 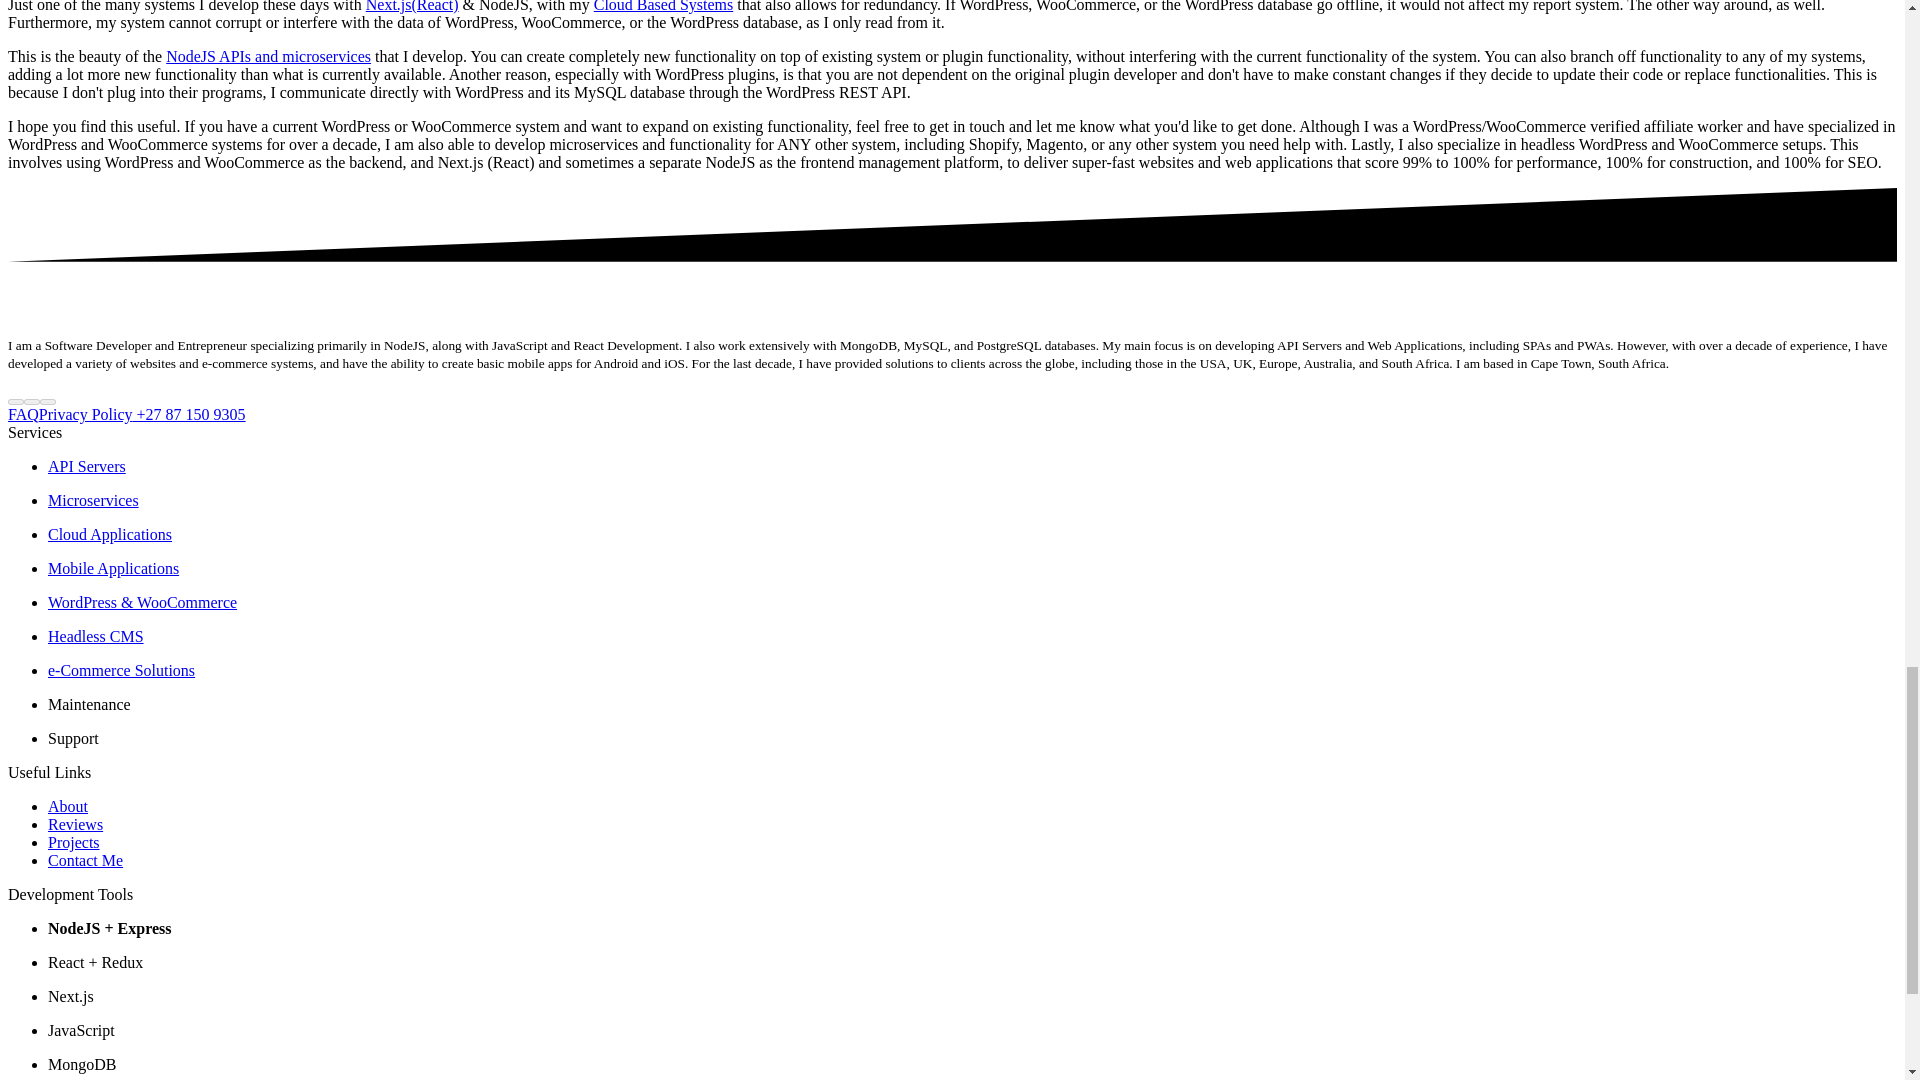 What do you see at coordinates (76, 824) in the screenshot?
I see `Reviews` at bounding box center [76, 824].